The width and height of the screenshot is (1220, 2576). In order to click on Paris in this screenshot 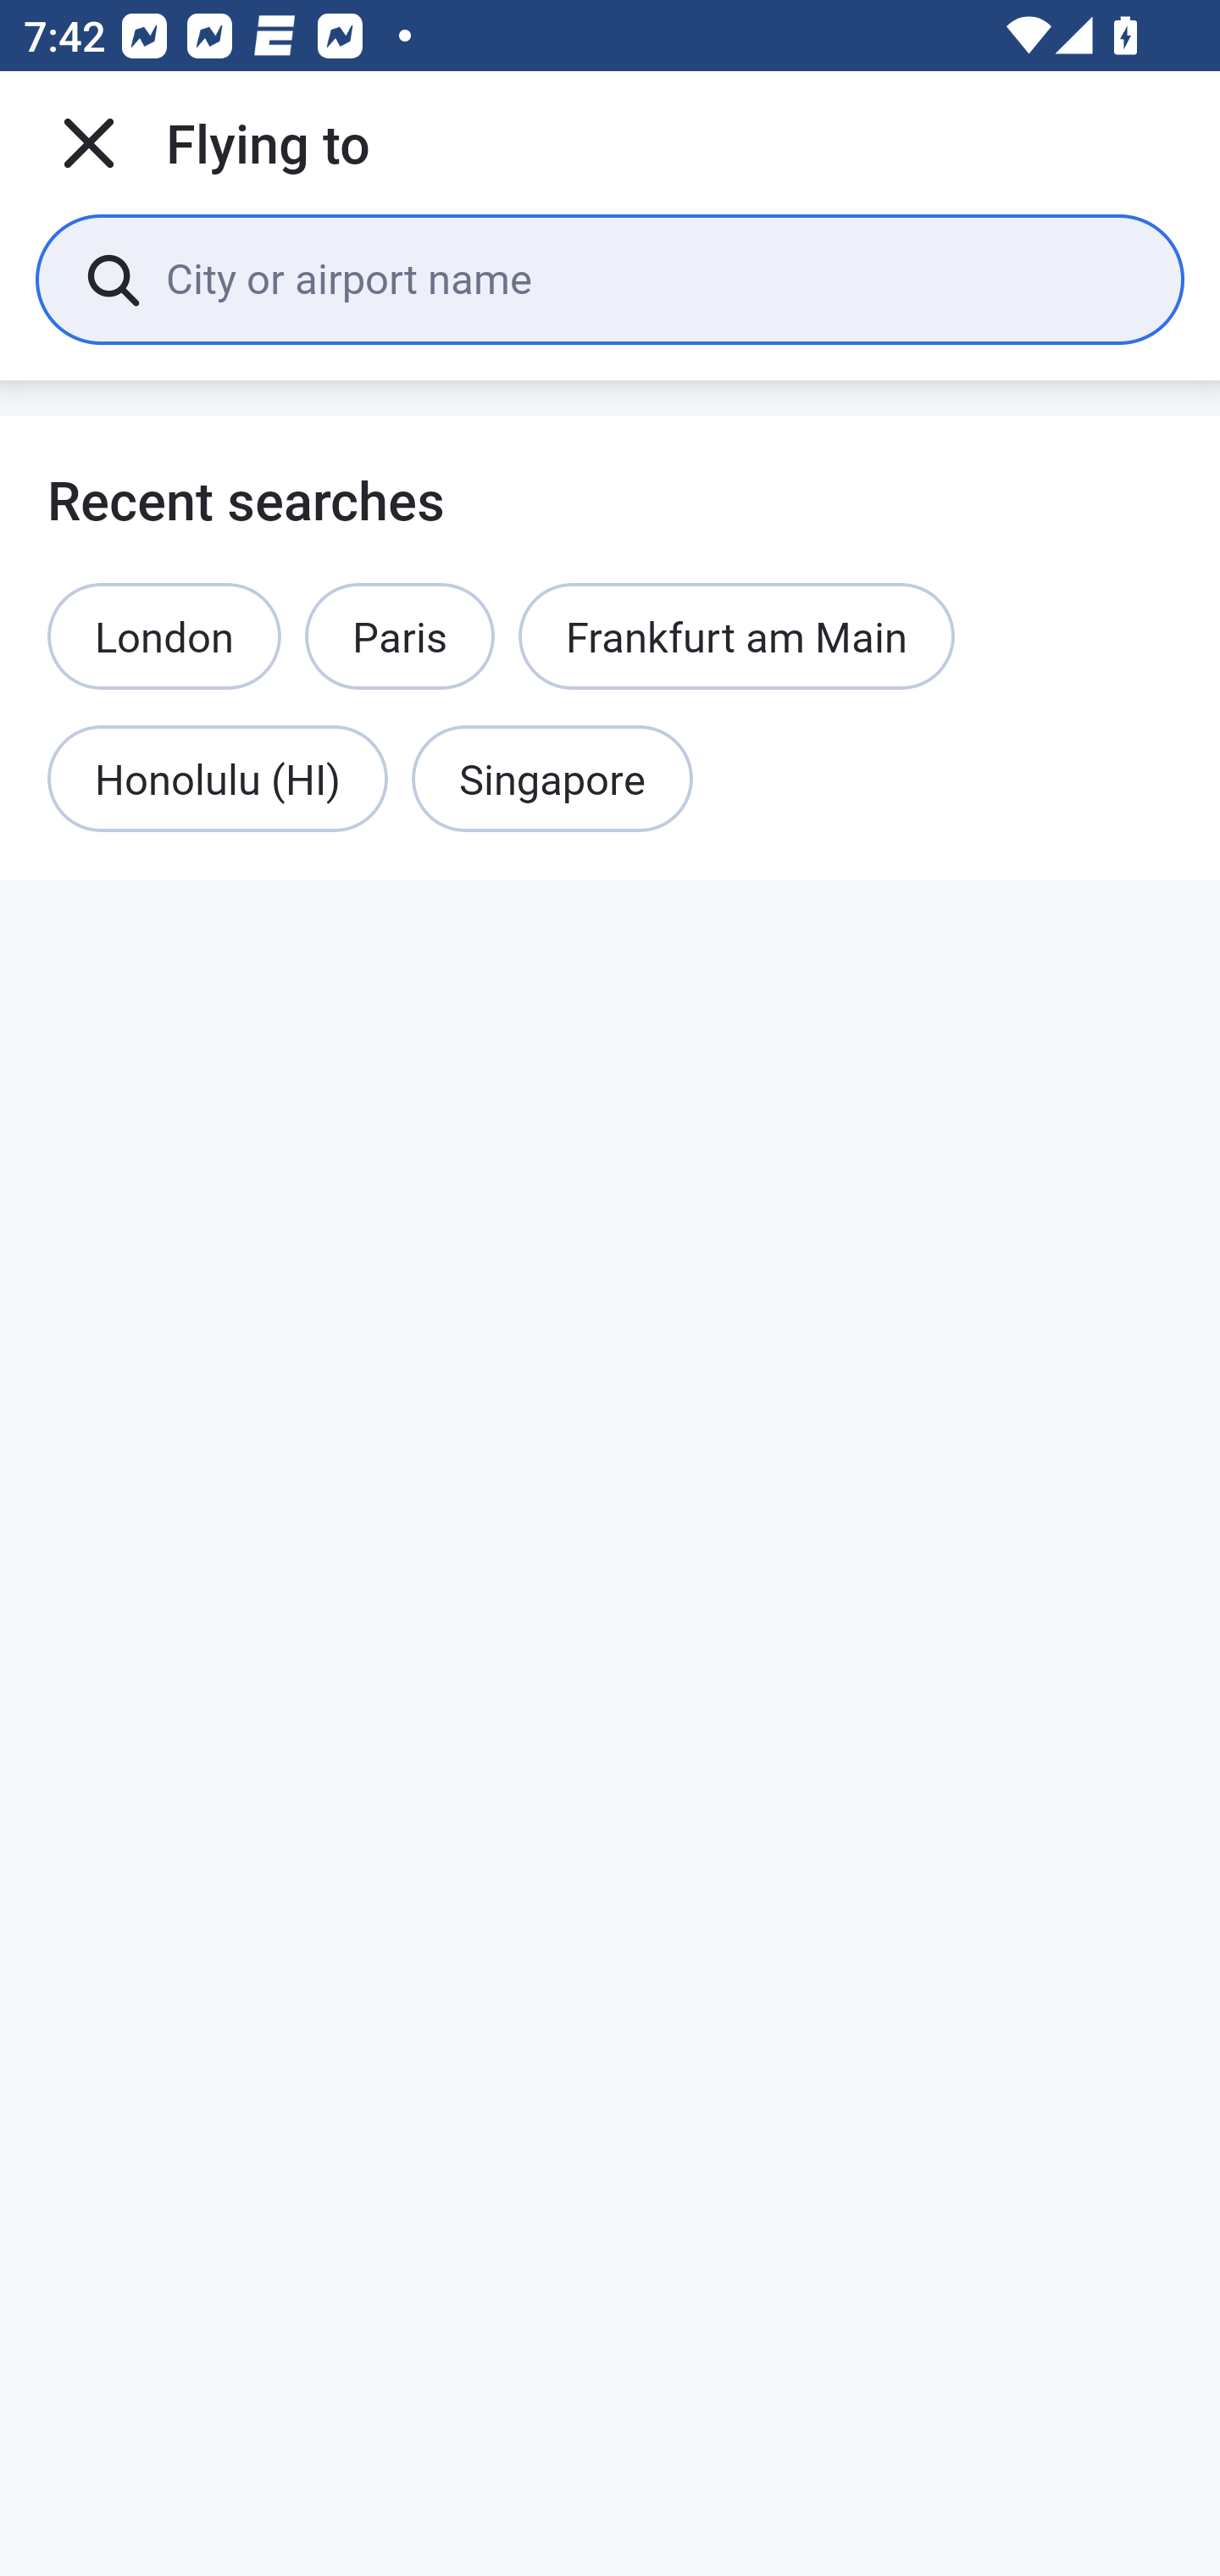, I will do `click(400, 636)`.